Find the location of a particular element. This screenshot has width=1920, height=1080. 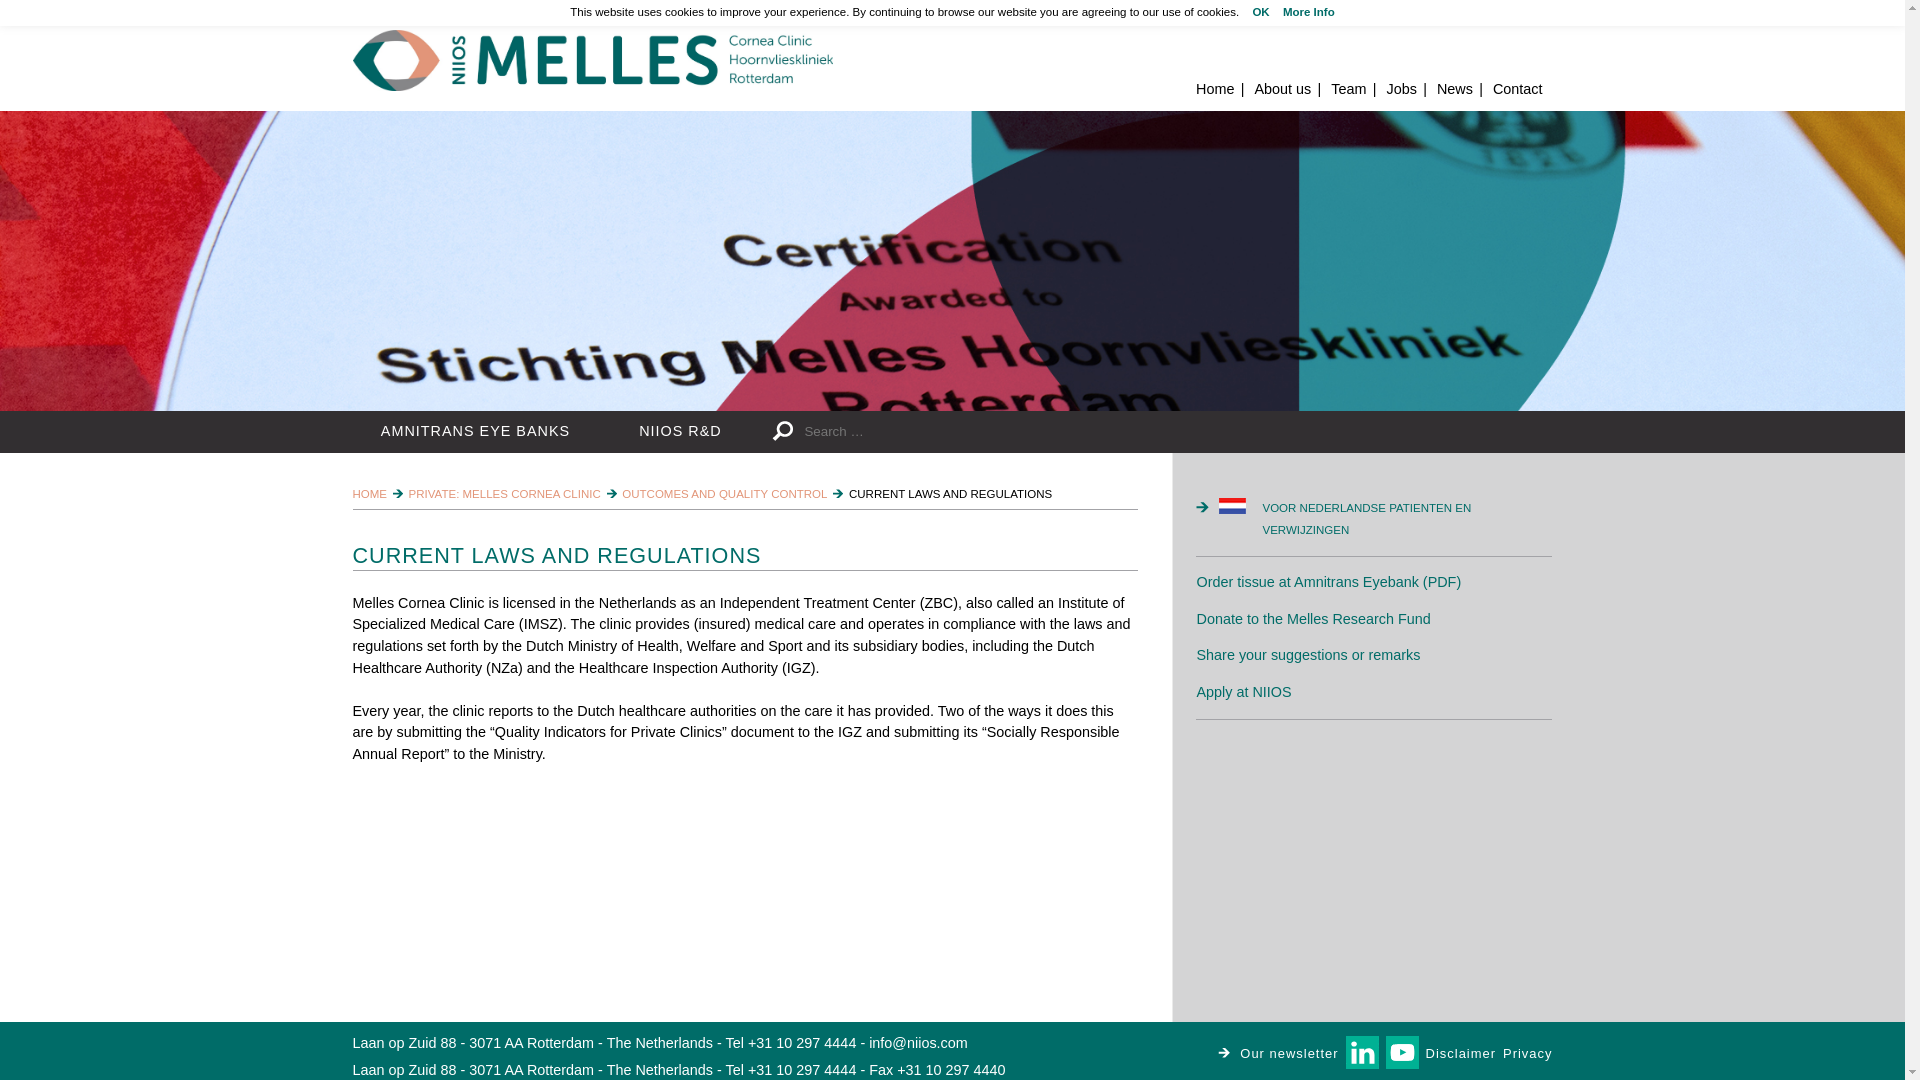

VOOR NEDERLANDSE PATIENTEN EN VERWIJZINGEN is located at coordinates (1385, 519).